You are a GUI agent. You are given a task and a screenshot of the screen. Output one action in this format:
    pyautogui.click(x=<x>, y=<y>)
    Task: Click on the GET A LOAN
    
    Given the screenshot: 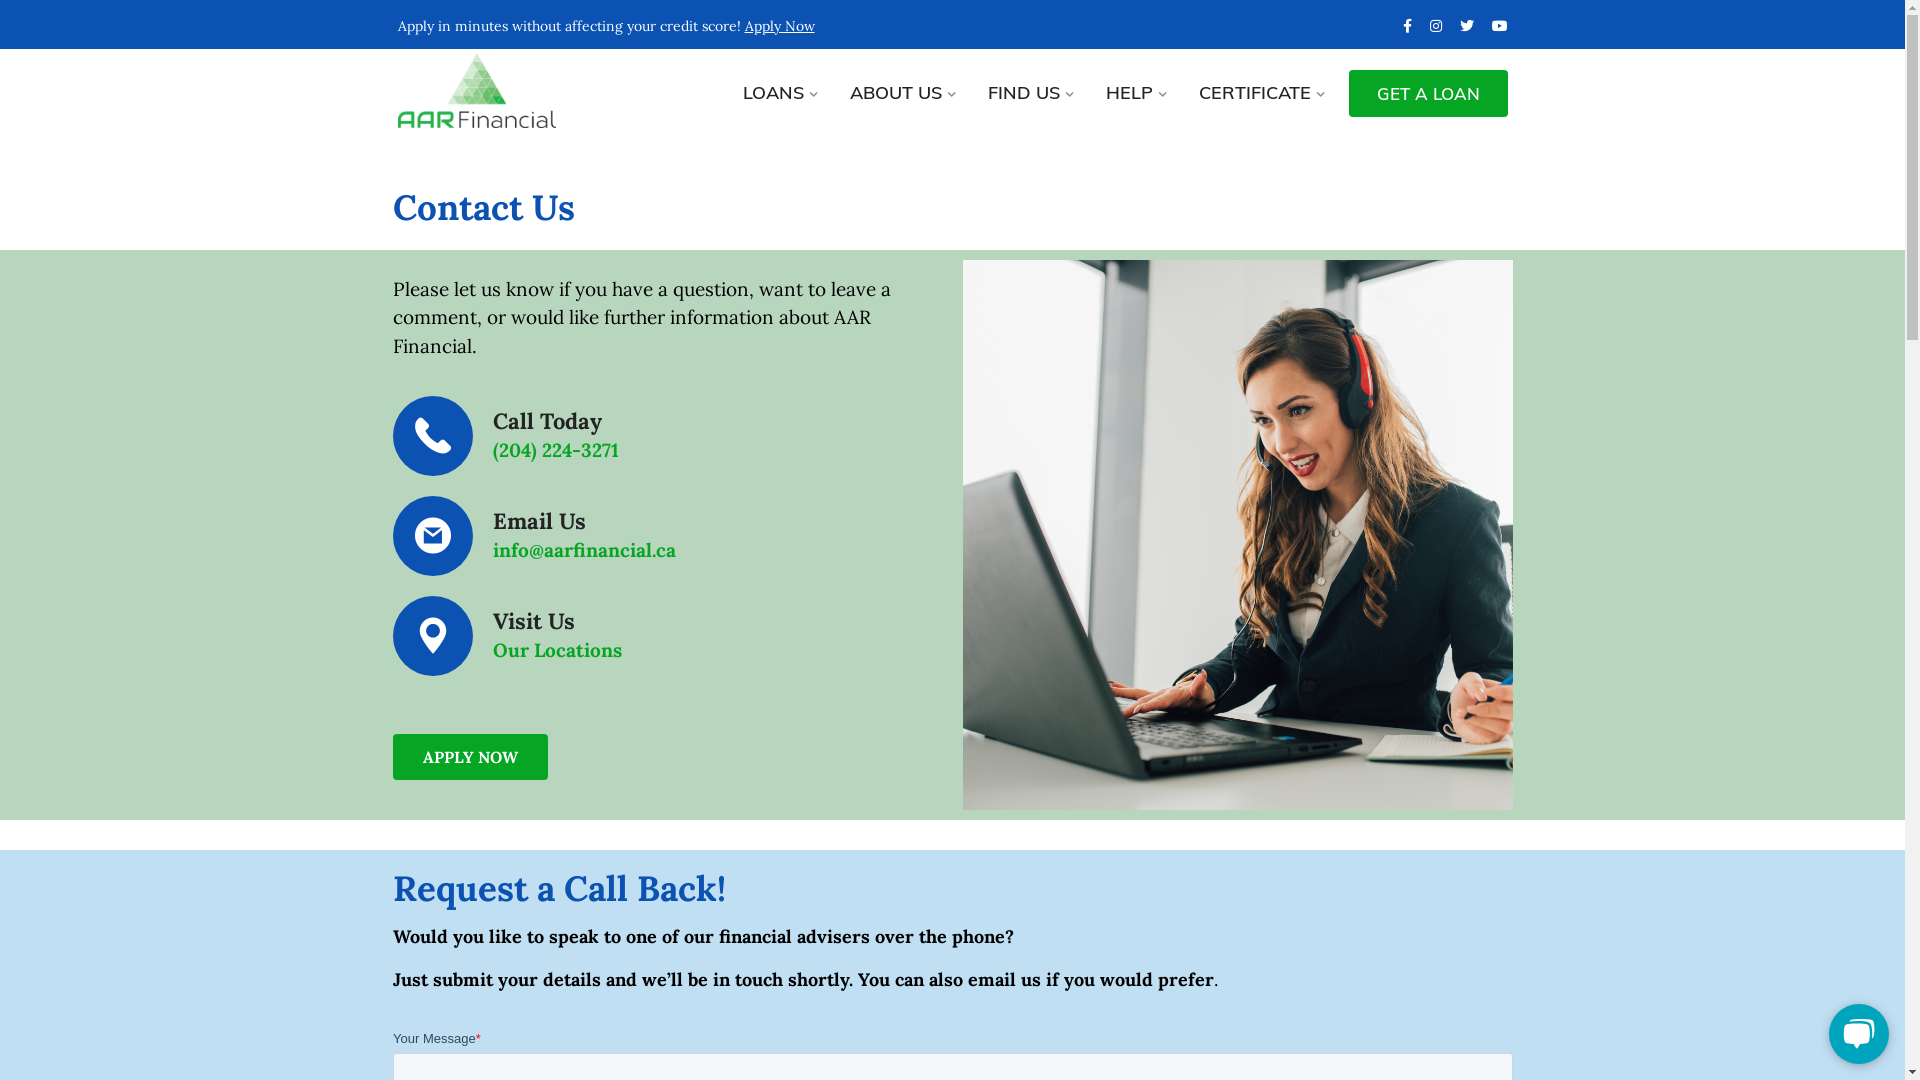 What is the action you would take?
    pyautogui.click(x=1428, y=94)
    